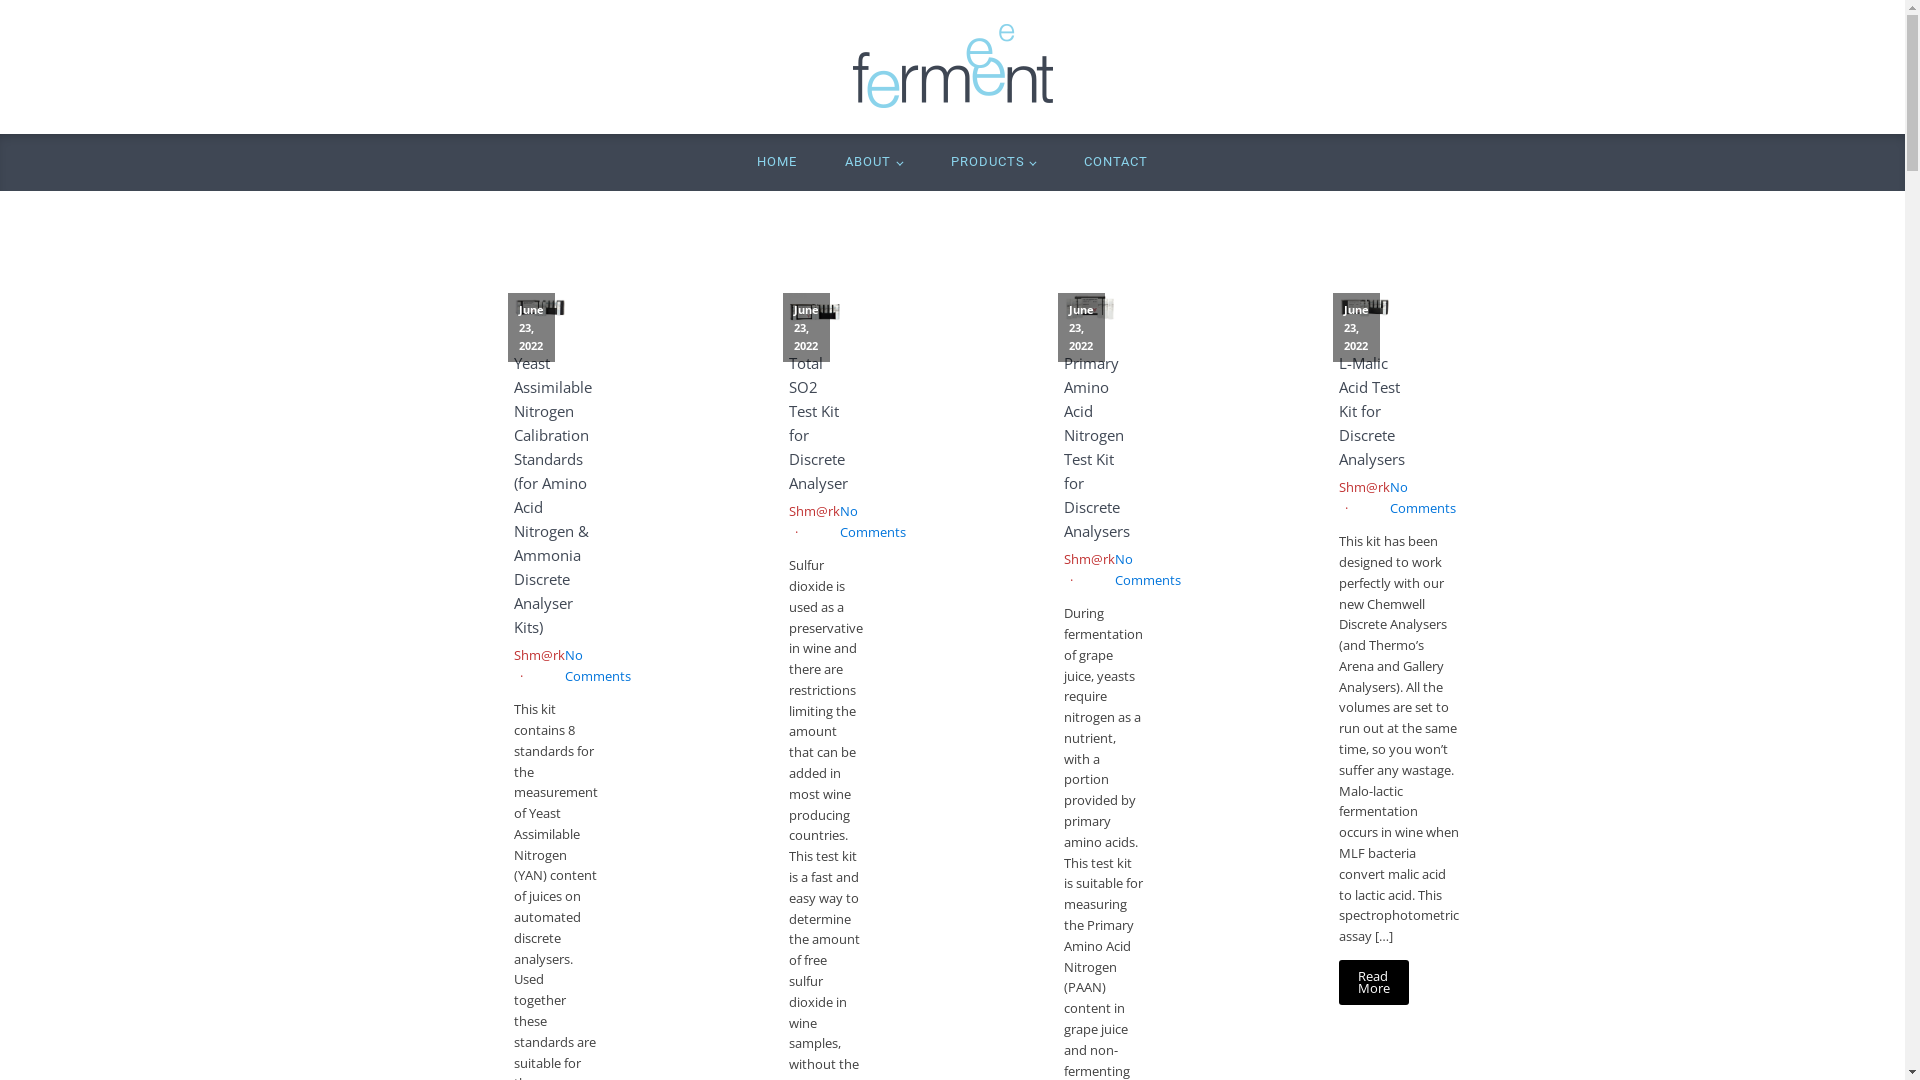  Describe the element at coordinates (873, 521) in the screenshot. I see `No Comments` at that location.